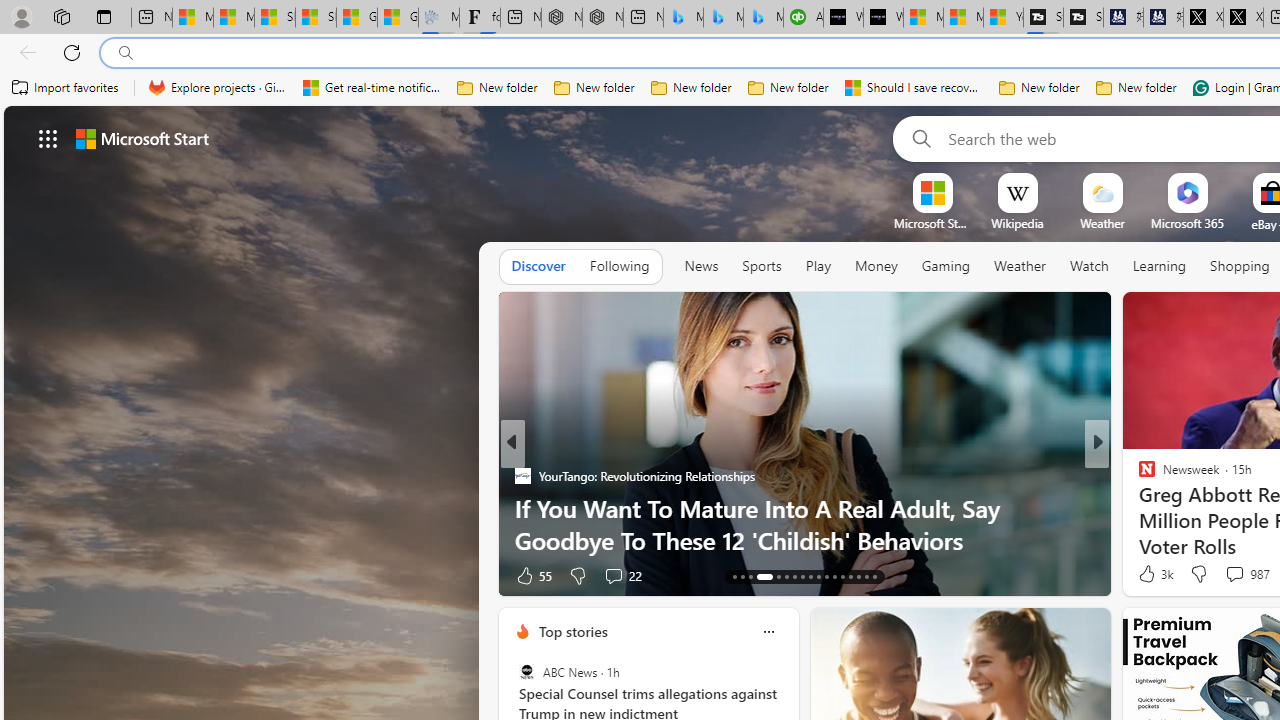 The image size is (1280, 720). What do you see at coordinates (1152, 574) in the screenshot?
I see `202 Like` at bounding box center [1152, 574].